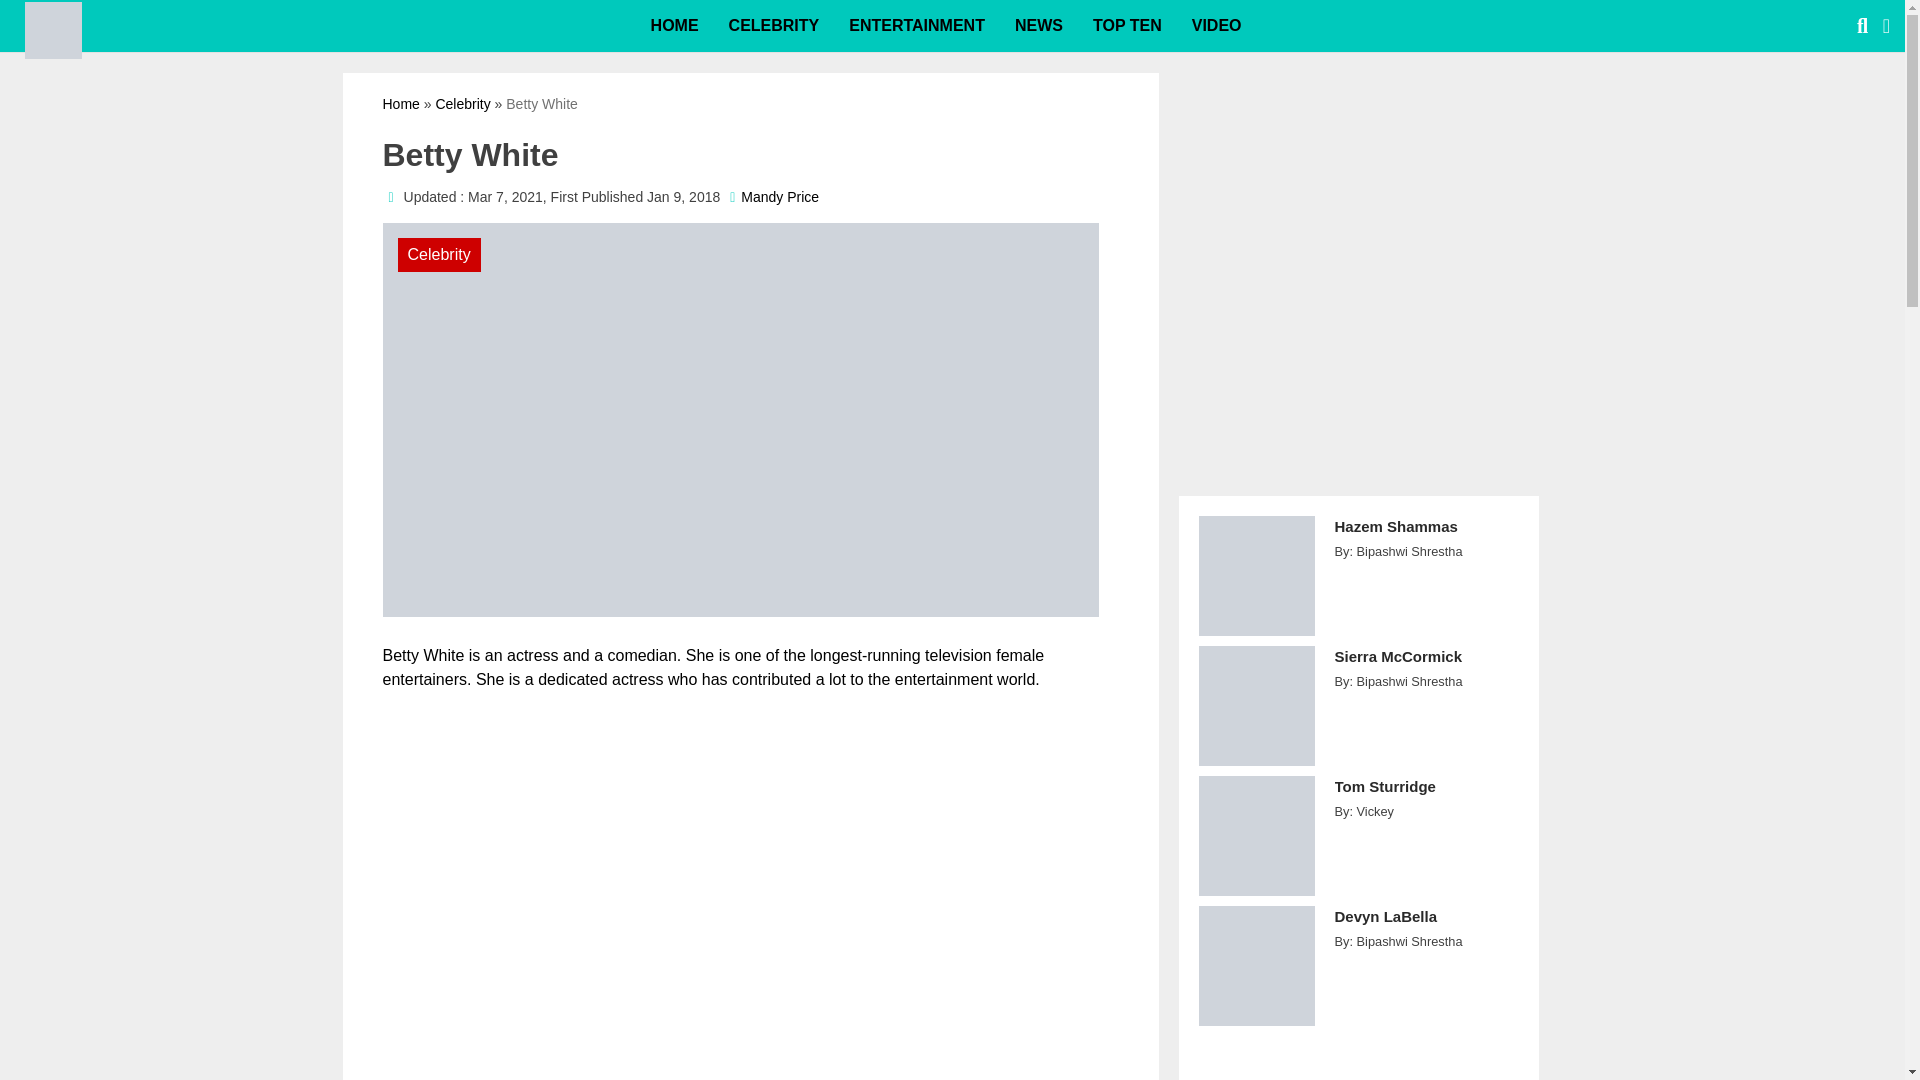  What do you see at coordinates (1038, 26) in the screenshot?
I see `NEWS` at bounding box center [1038, 26].